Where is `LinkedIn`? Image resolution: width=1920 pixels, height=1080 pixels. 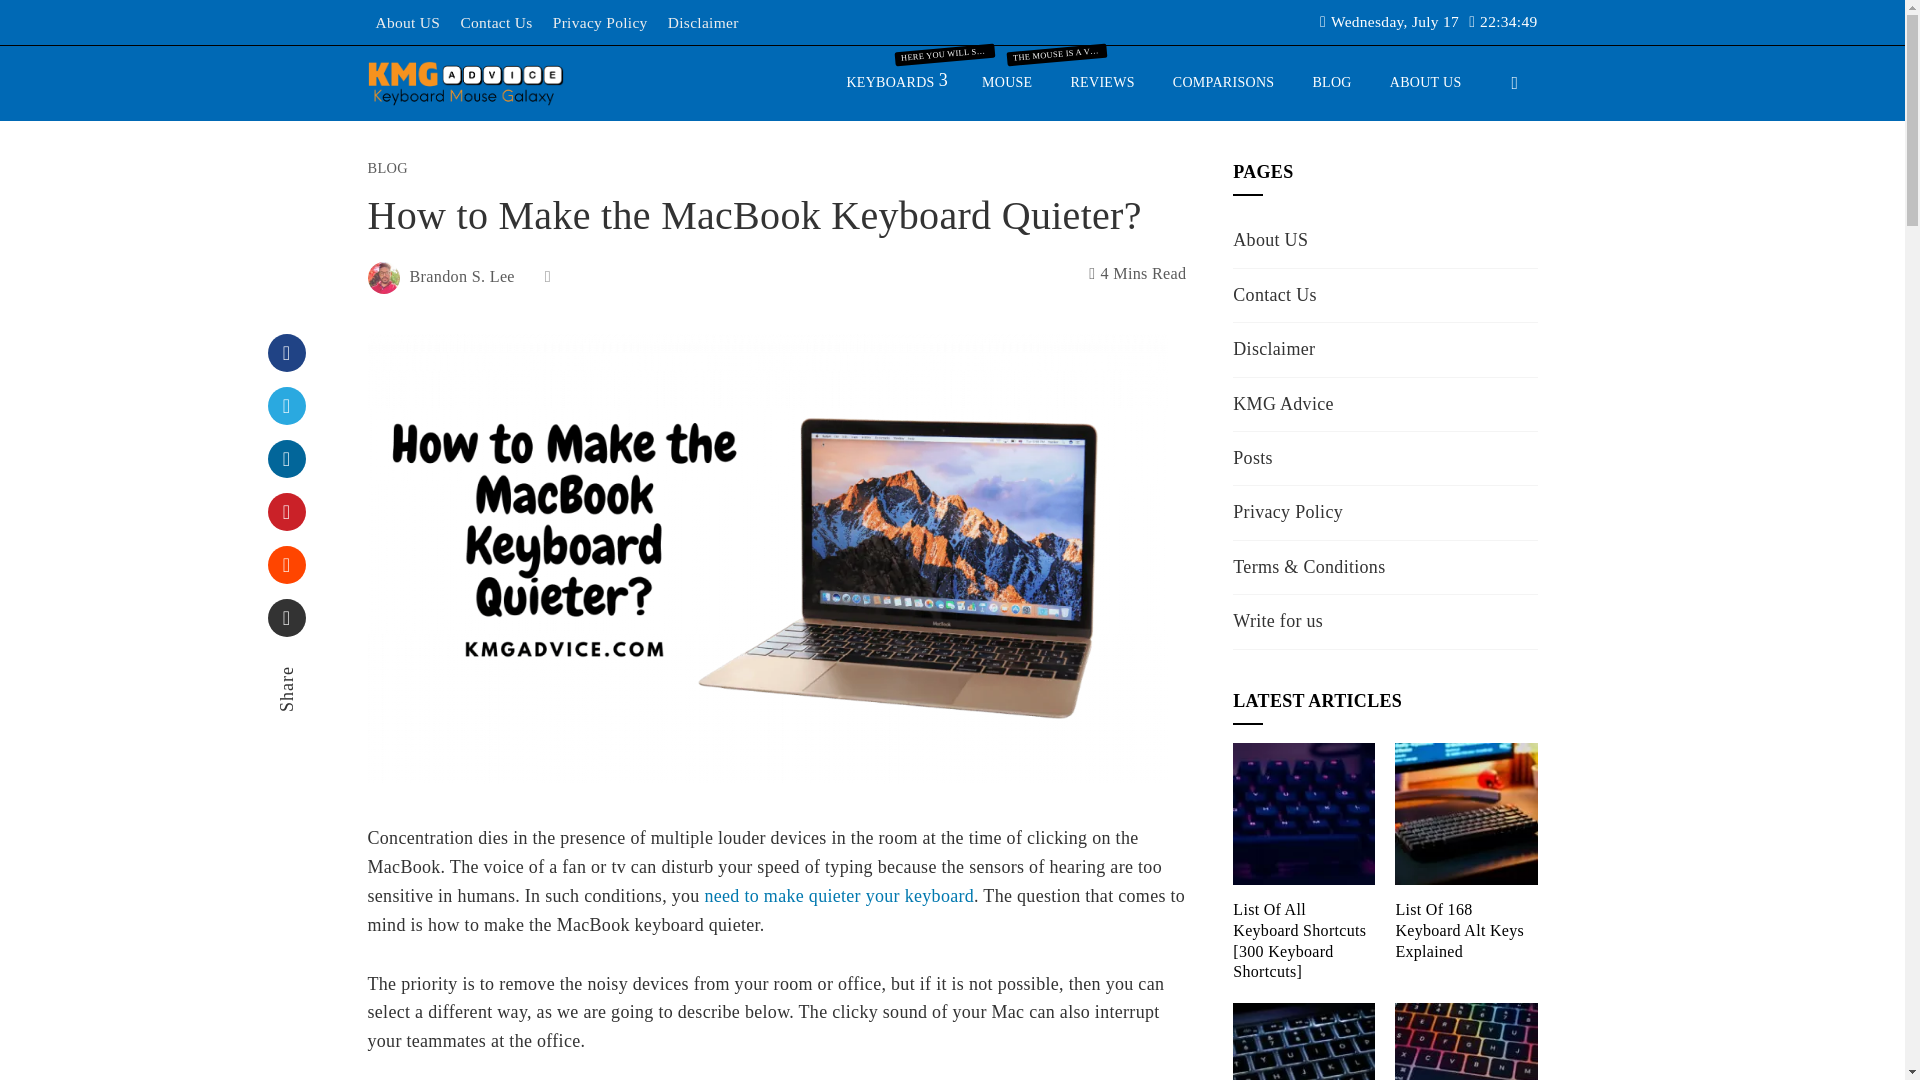
LinkedIn is located at coordinates (286, 458).